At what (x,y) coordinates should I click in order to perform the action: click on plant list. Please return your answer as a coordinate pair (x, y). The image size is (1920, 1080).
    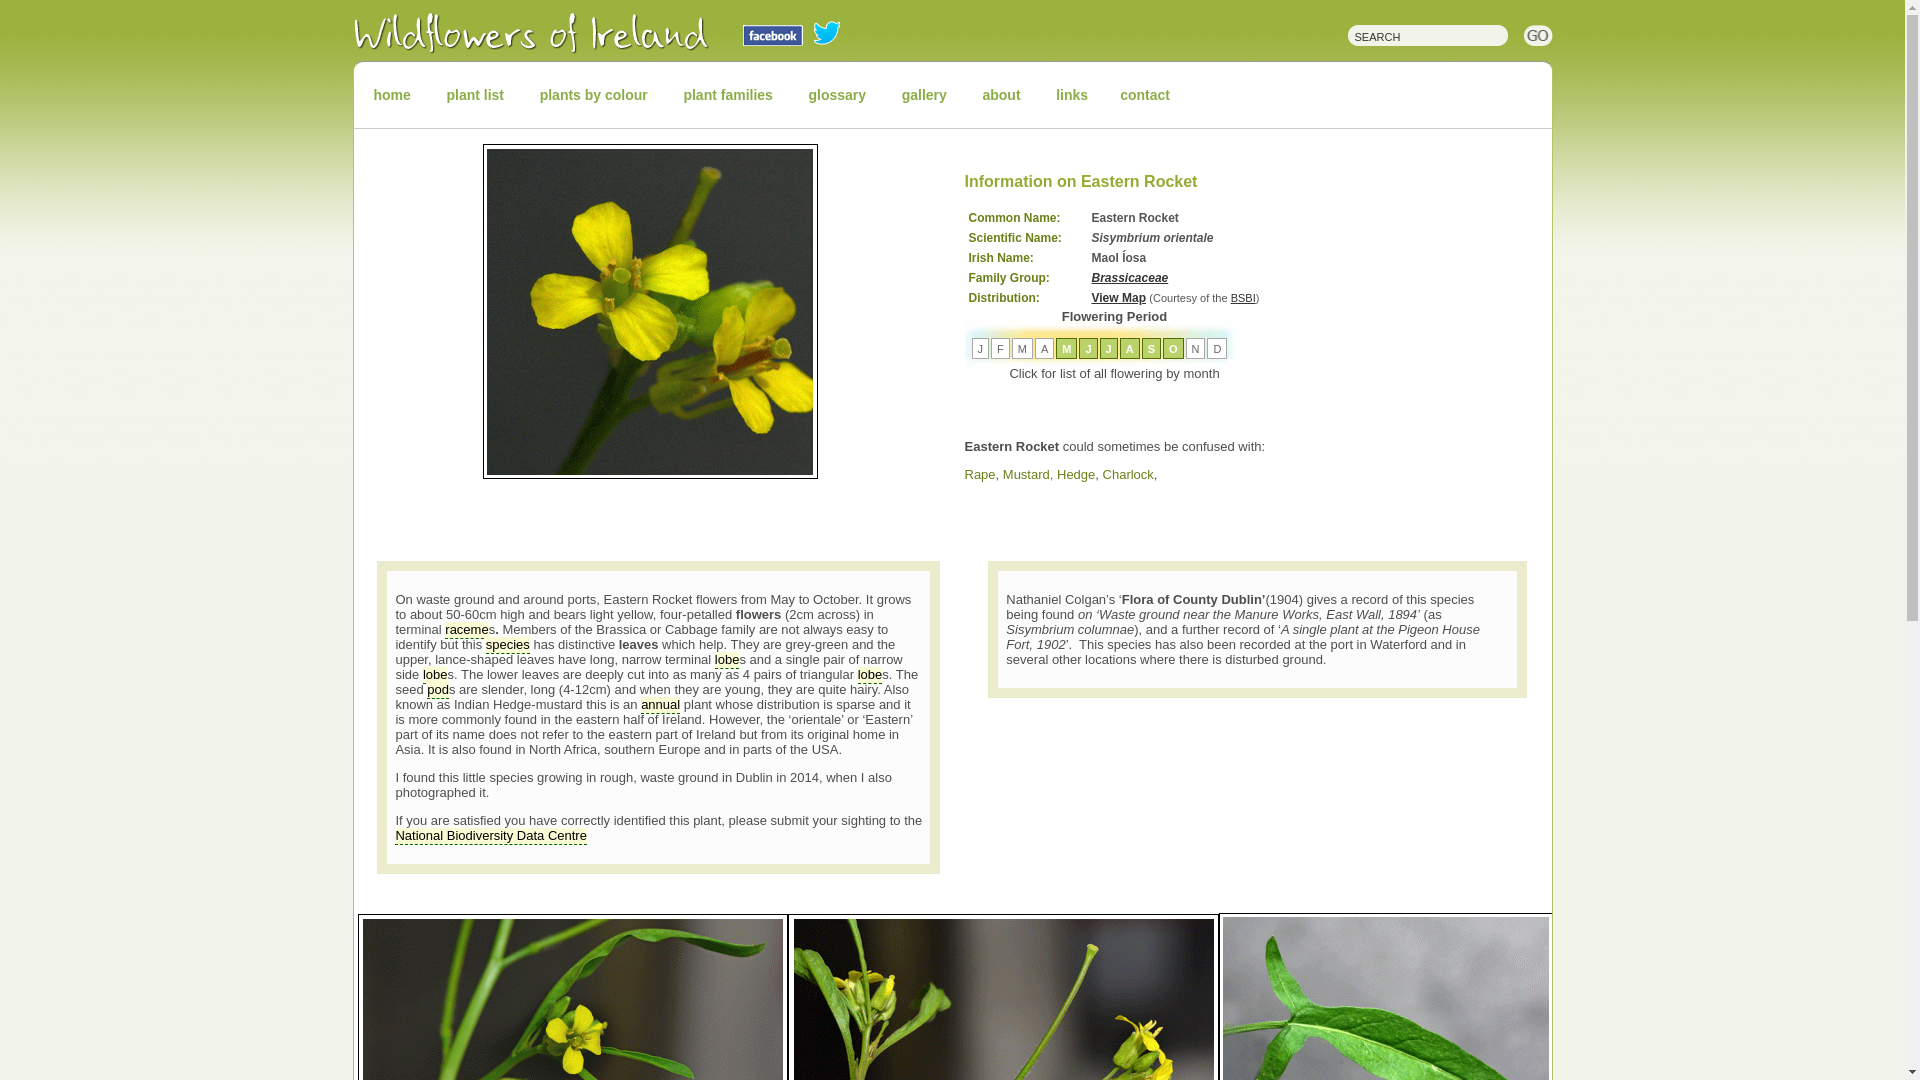
    Looking at the image, I should click on (475, 94).